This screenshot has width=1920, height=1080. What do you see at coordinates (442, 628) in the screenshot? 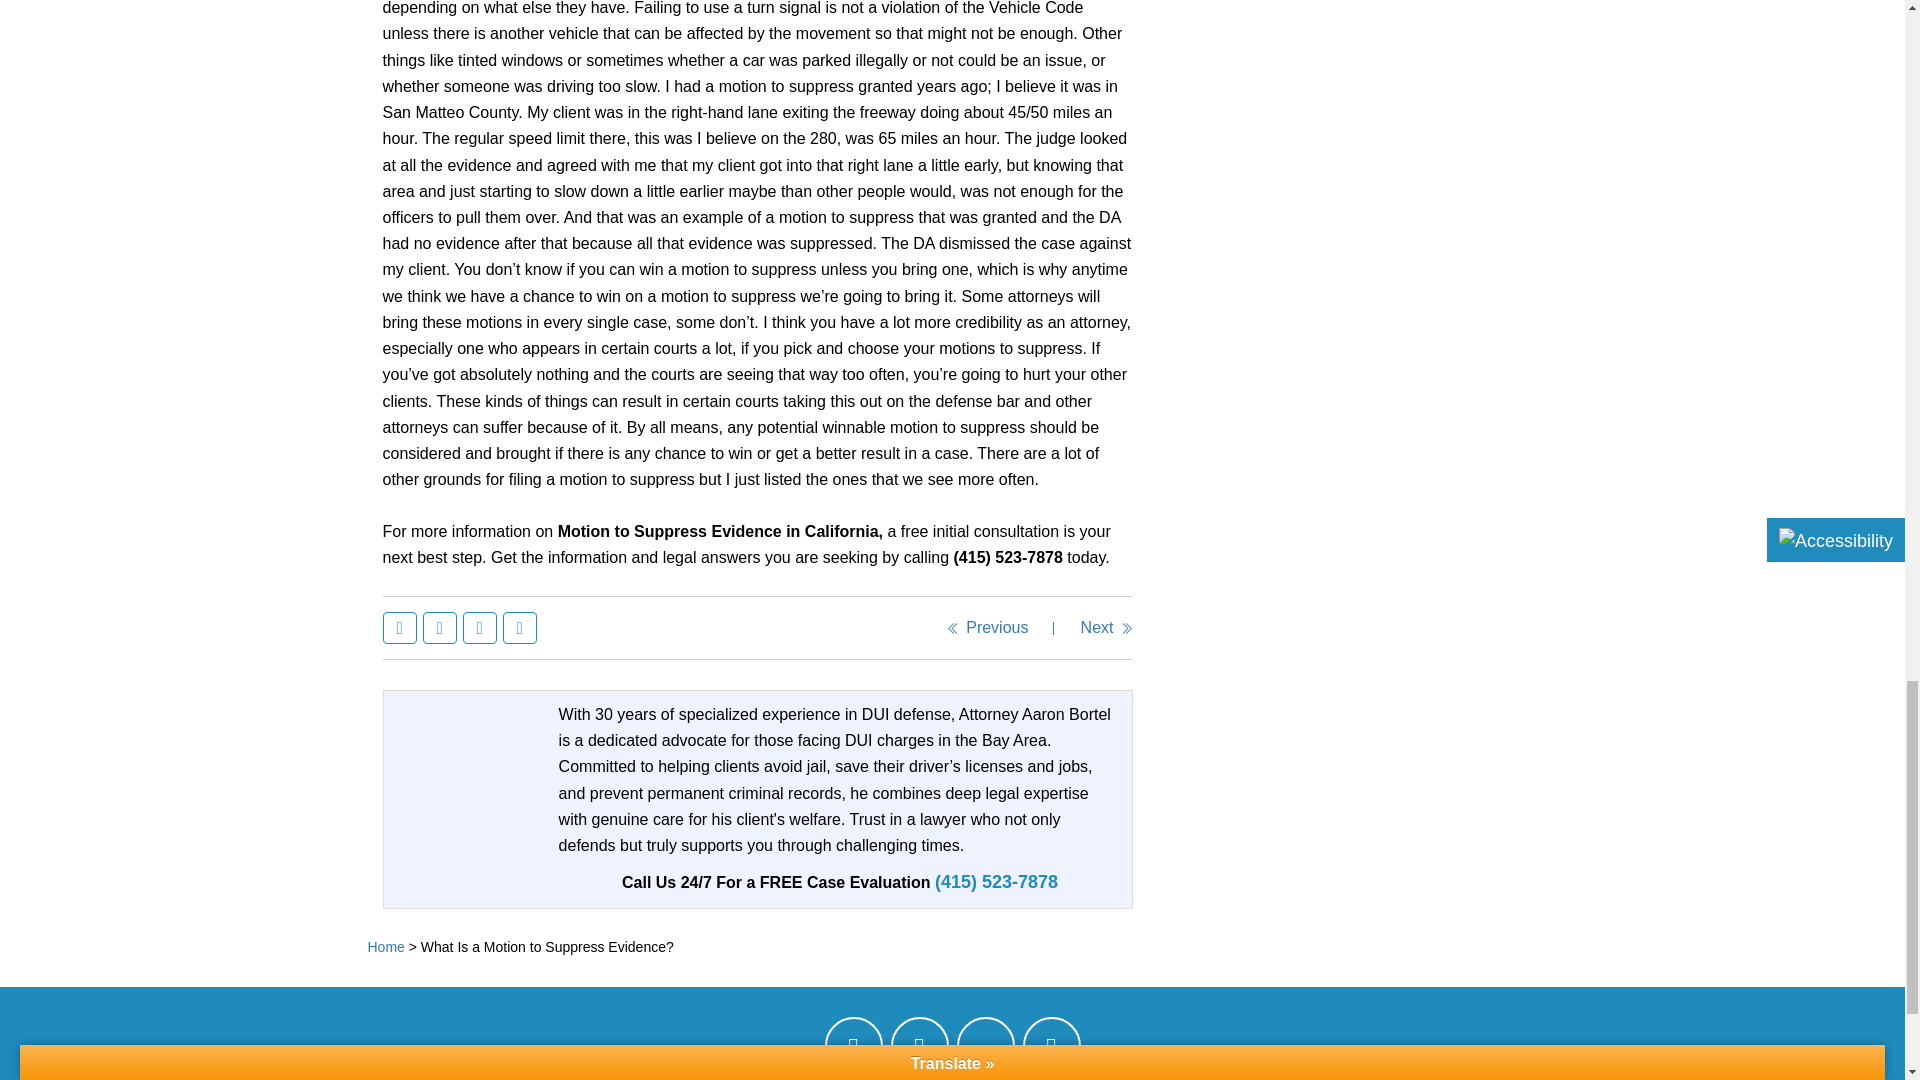
I see `Twitter` at bounding box center [442, 628].